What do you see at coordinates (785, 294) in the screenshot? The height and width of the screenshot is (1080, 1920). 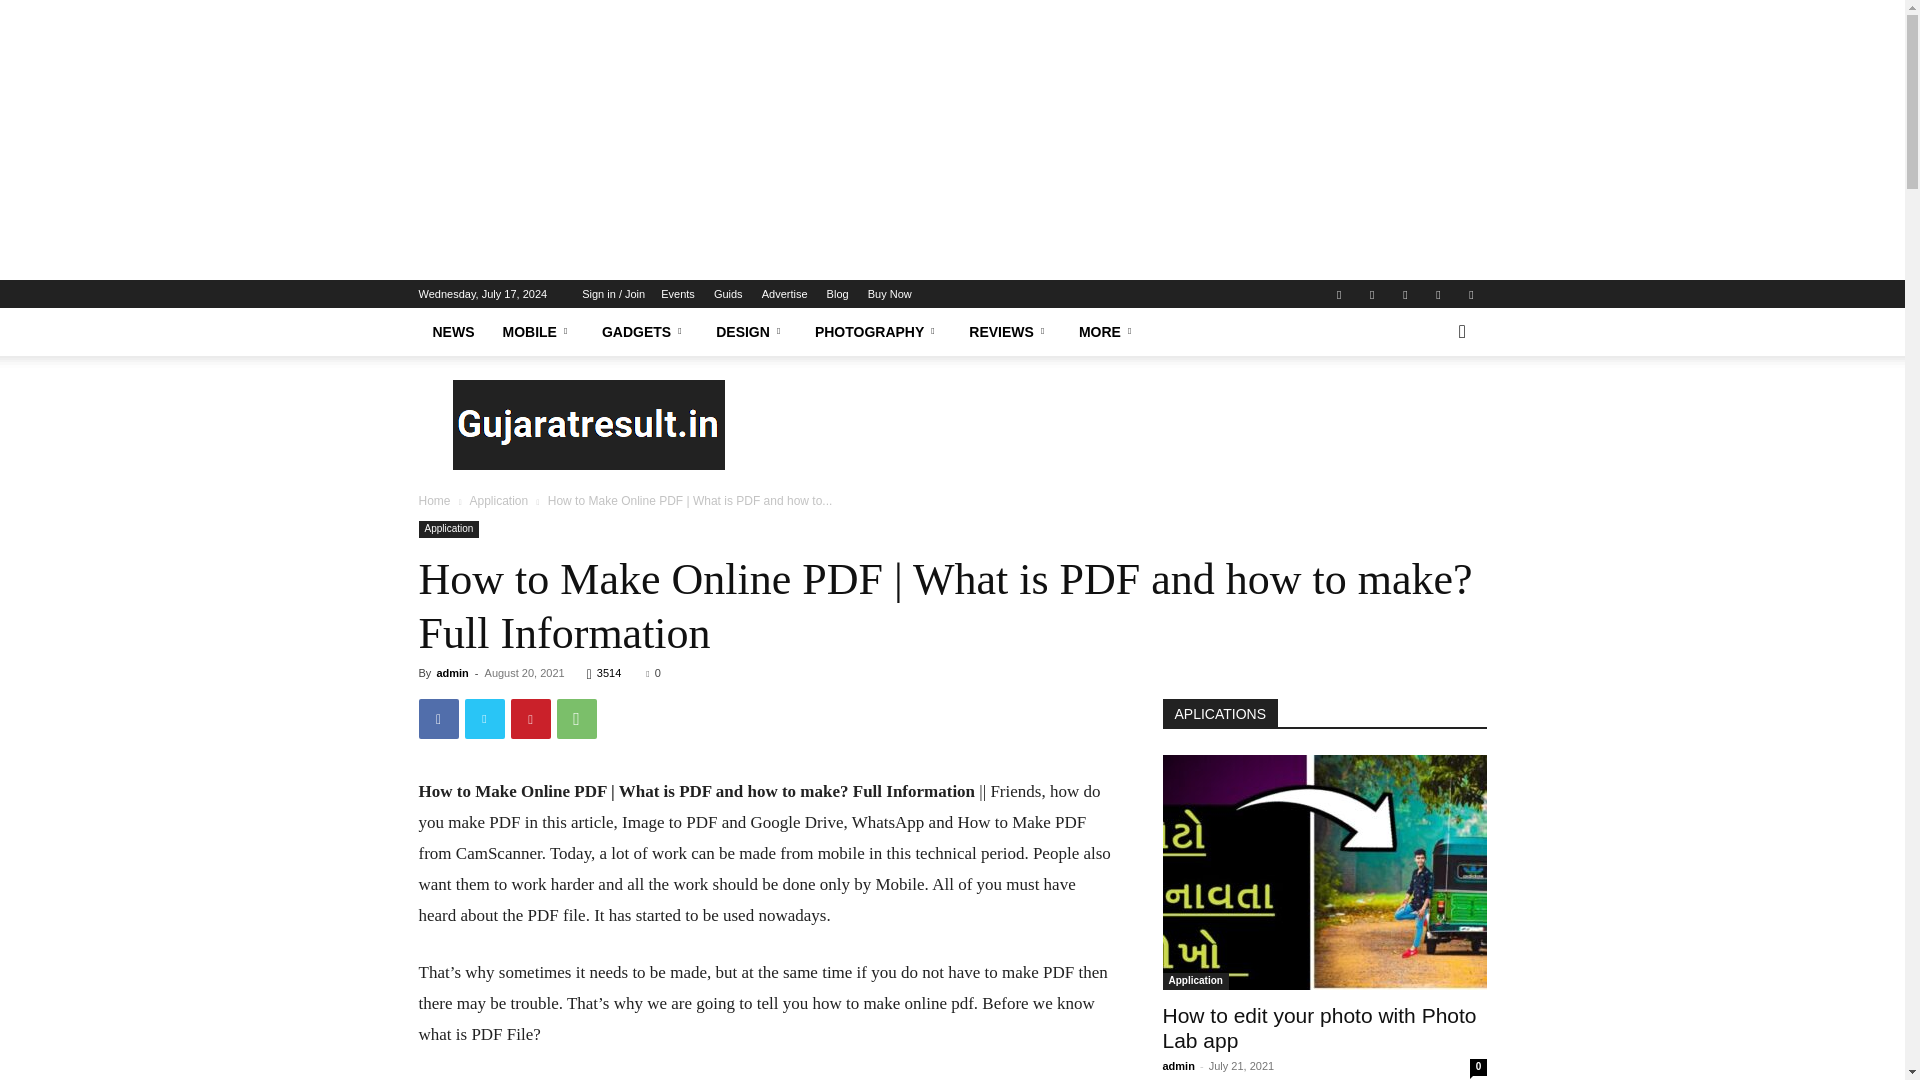 I see `Advertise` at bounding box center [785, 294].